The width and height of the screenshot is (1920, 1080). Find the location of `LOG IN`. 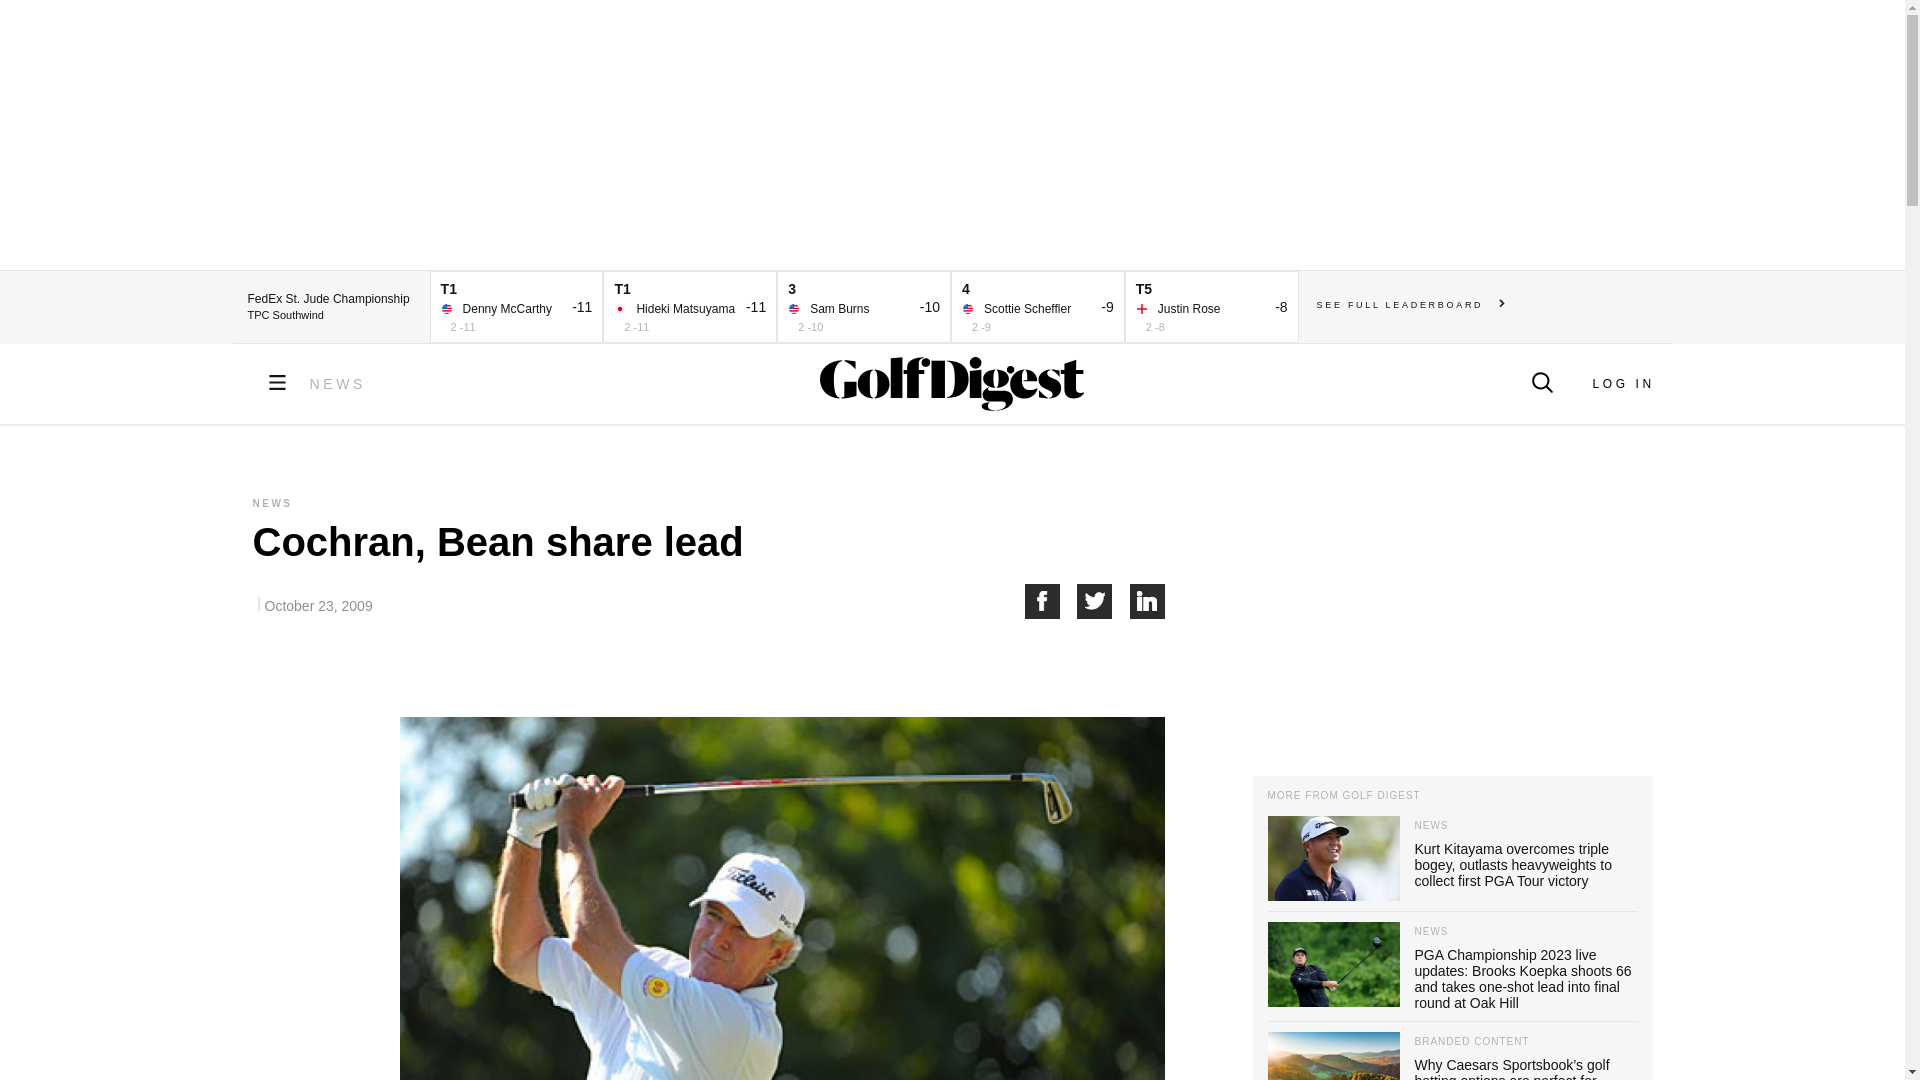

LOG IN is located at coordinates (1622, 383).